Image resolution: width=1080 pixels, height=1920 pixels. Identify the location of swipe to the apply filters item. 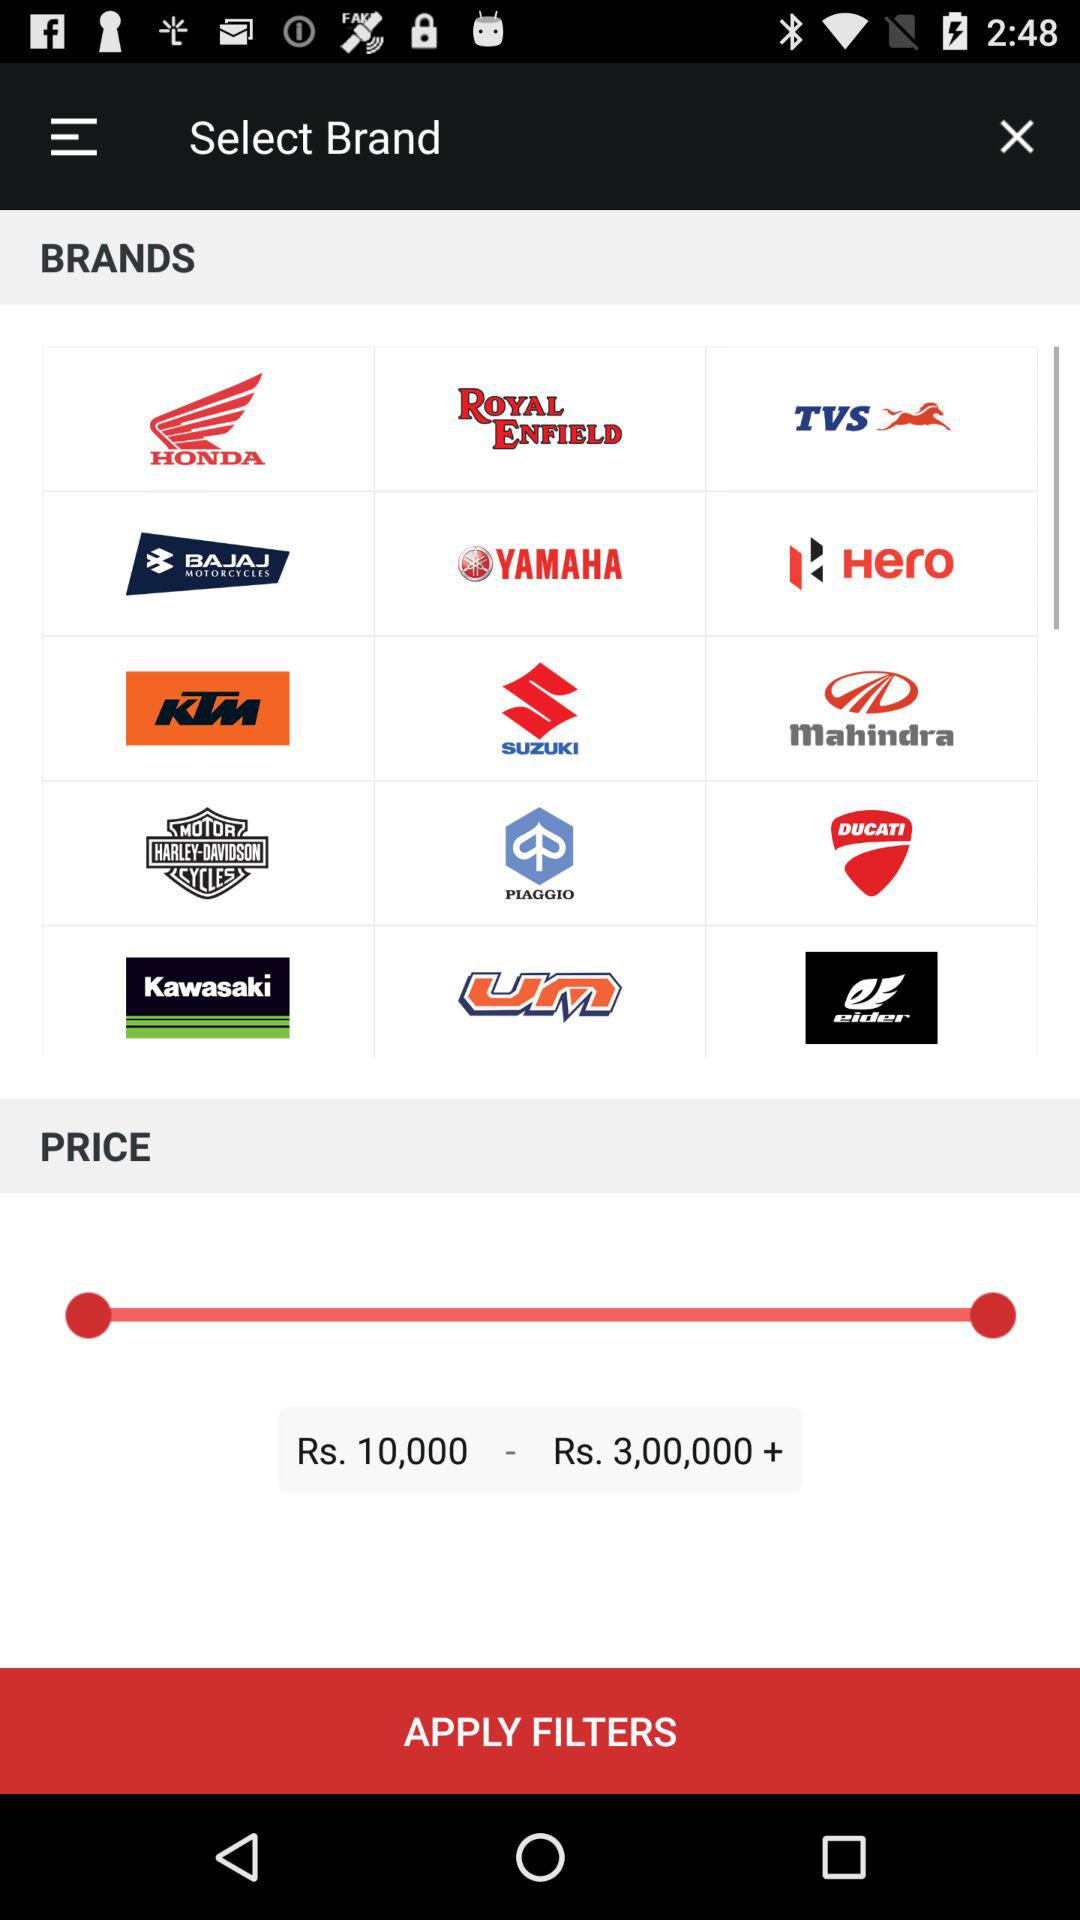
(540, 1730).